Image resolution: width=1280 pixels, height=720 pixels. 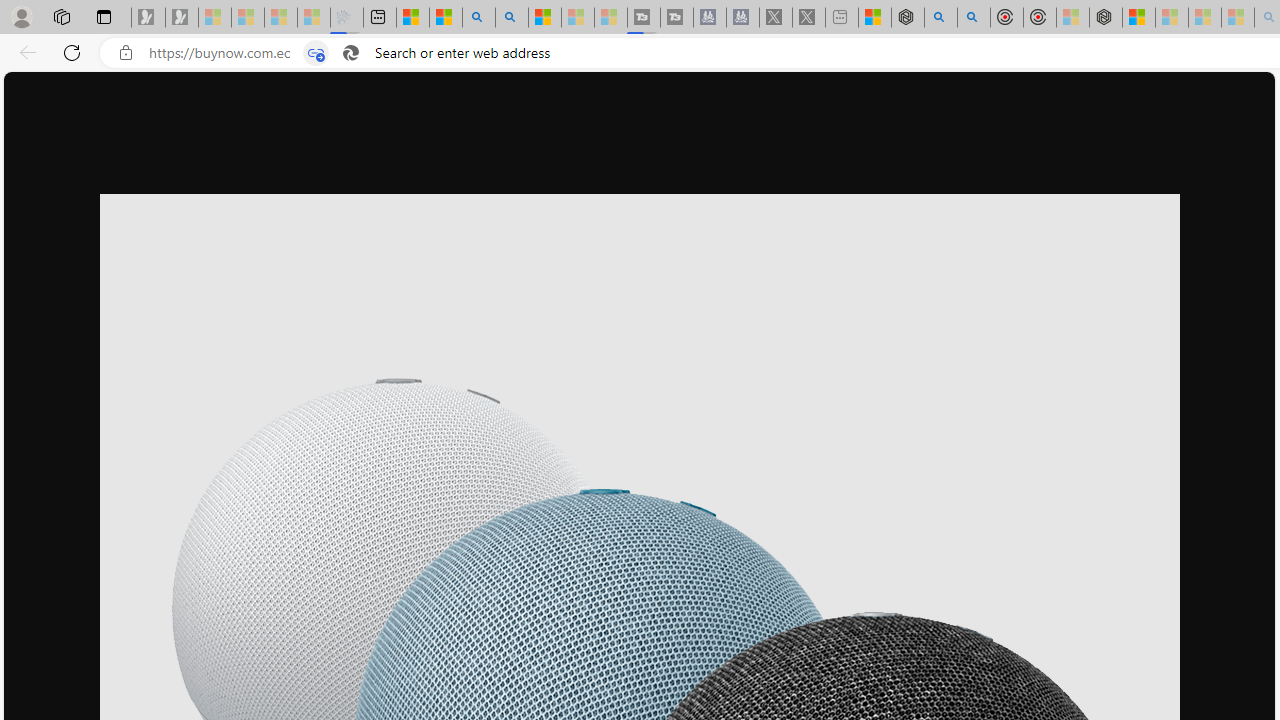 What do you see at coordinates (512, 18) in the screenshot?
I see `Search` at bounding box center [512, 18].